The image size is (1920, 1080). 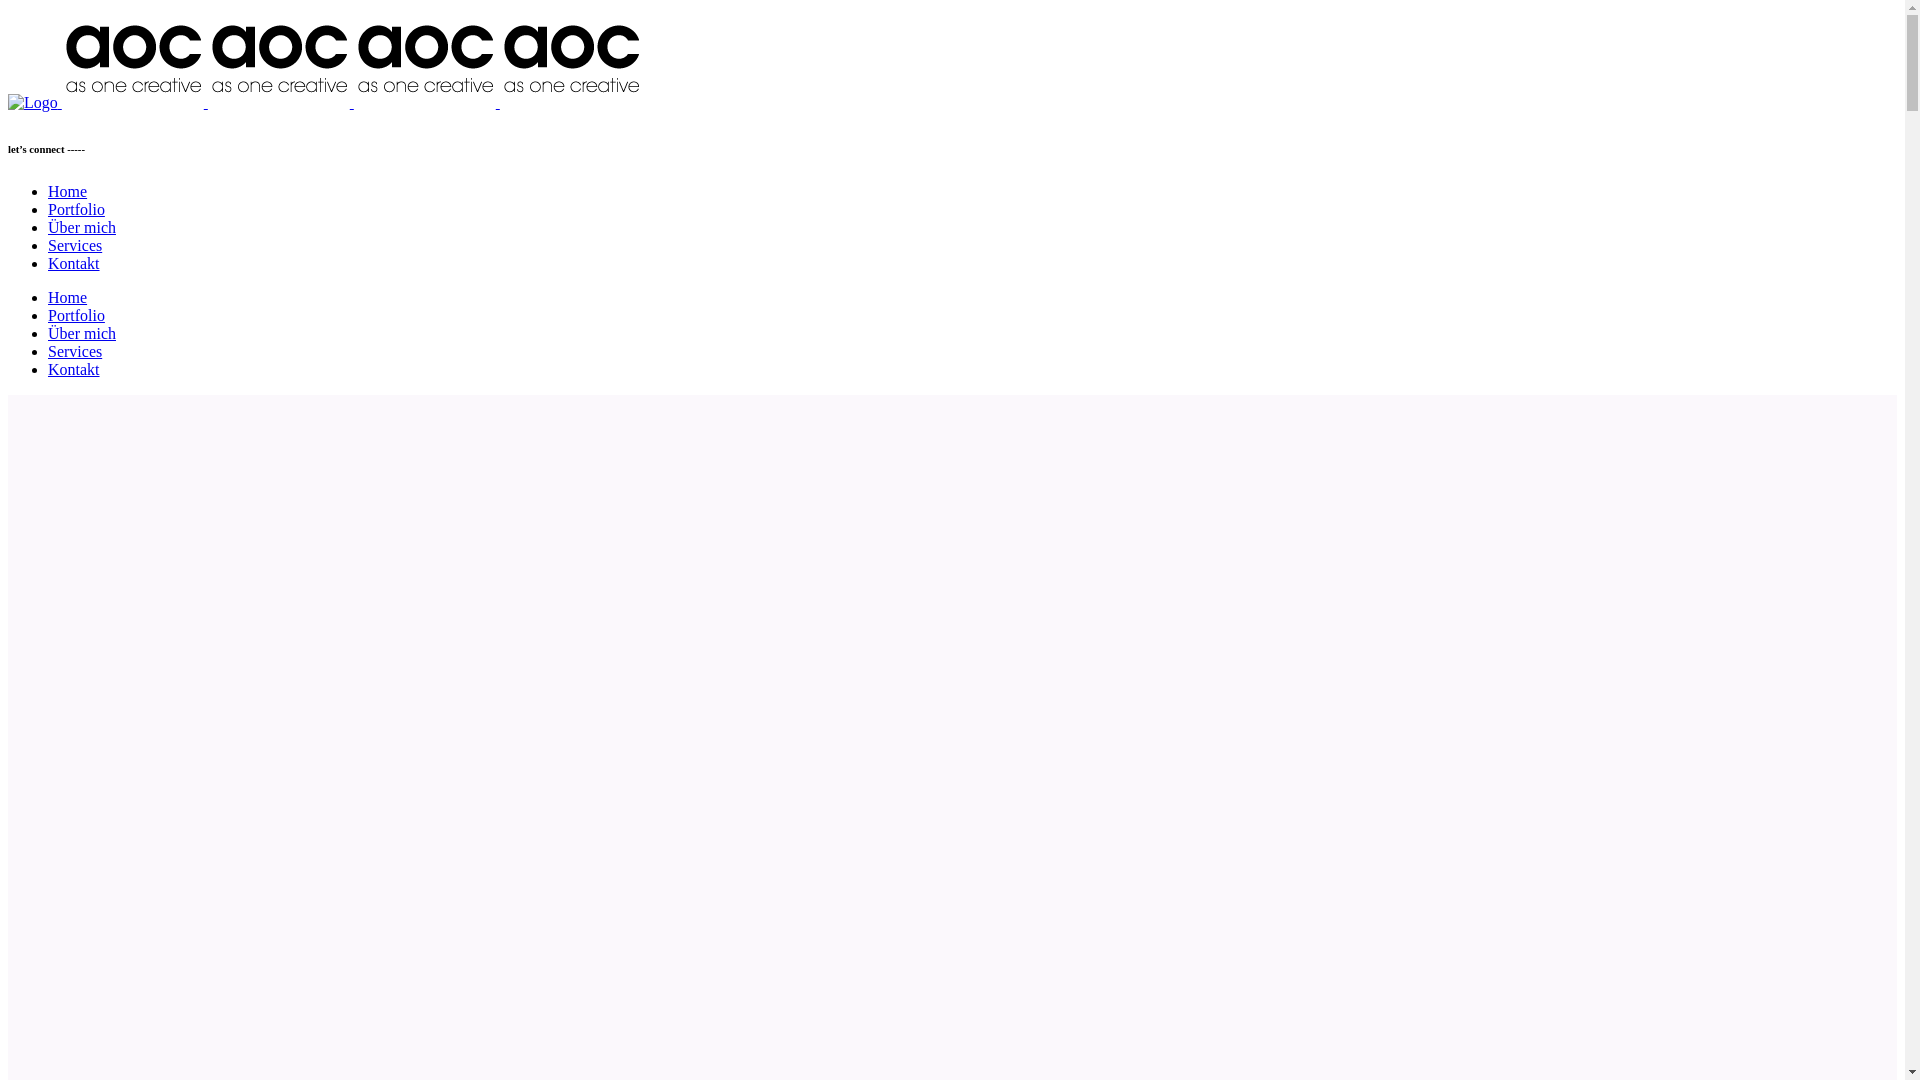 What do you see at coordinates (74, 264) in the screenshot?
I see `Kontakt` at bounding box center [74, 264].